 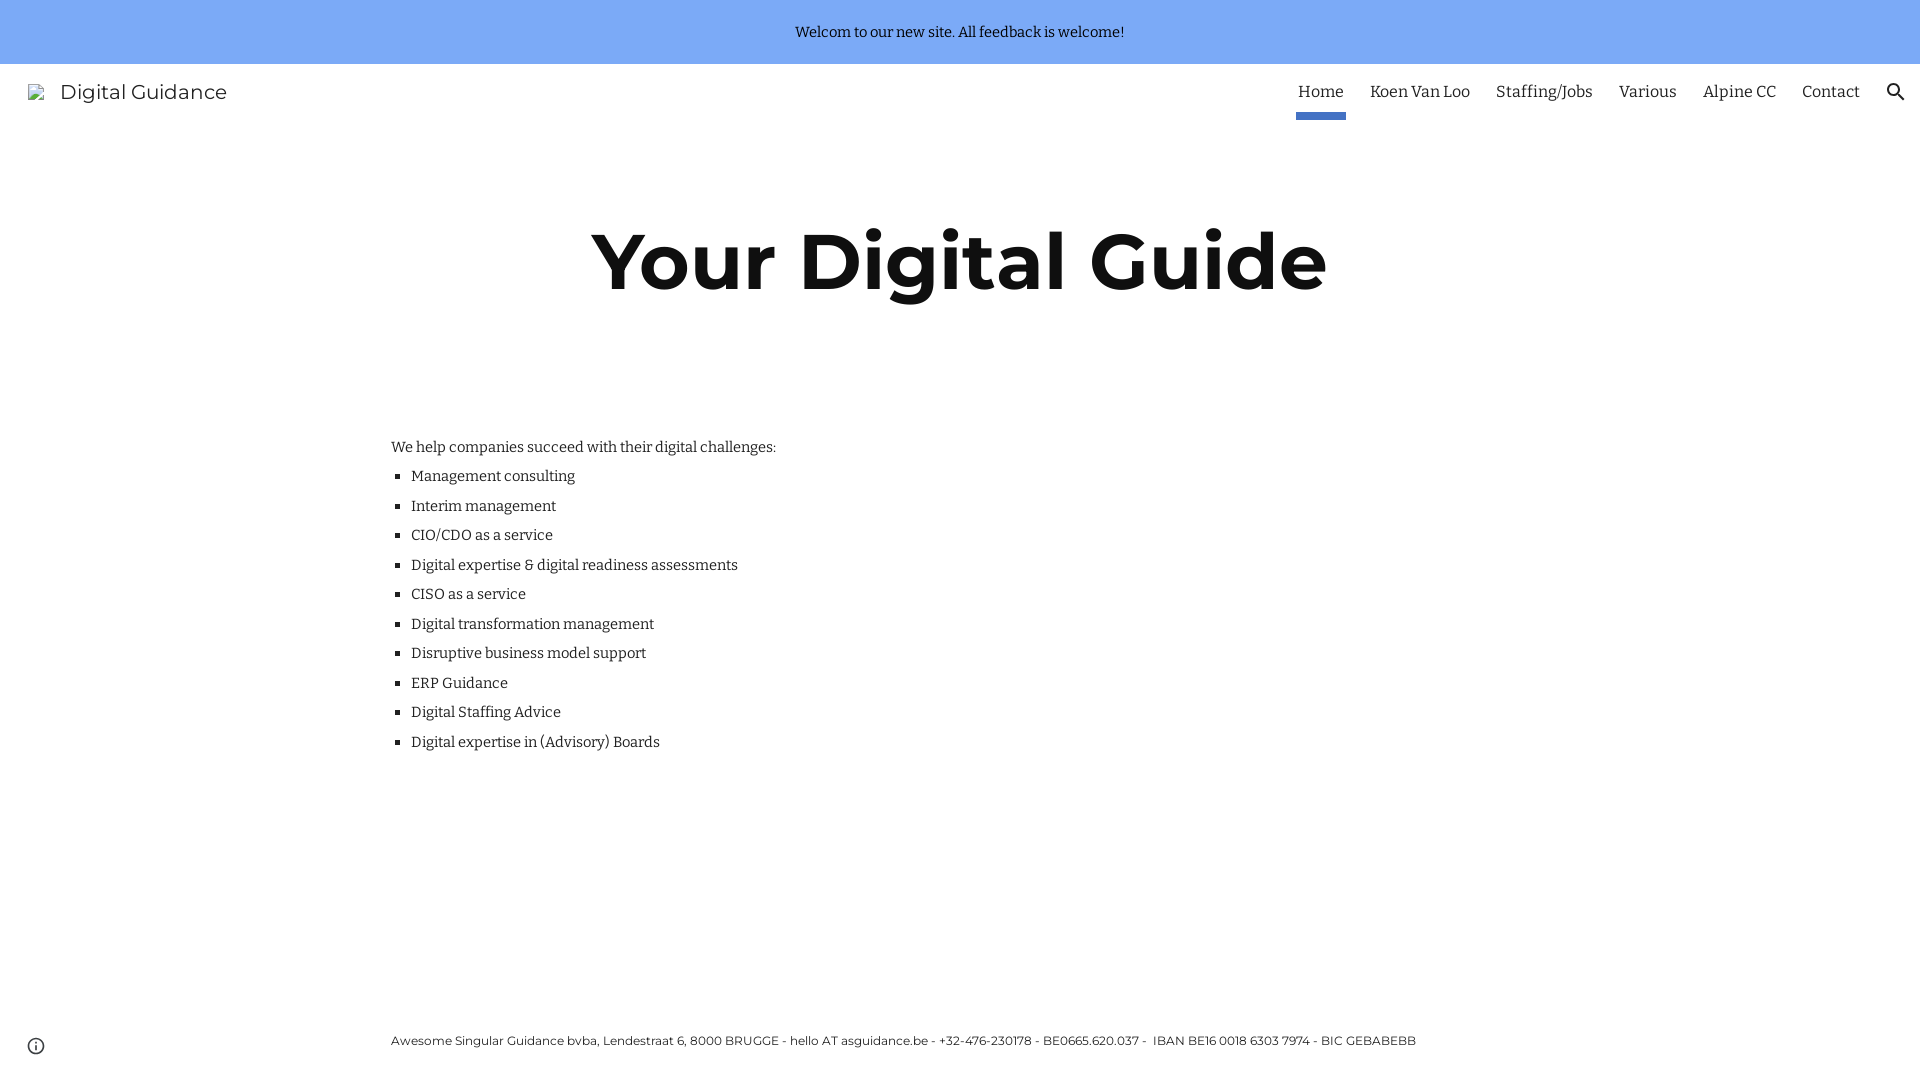 What do you see at coordinates (1648, 92) in the screenshot?
I see `Various` at bounding box center [1648, 92].